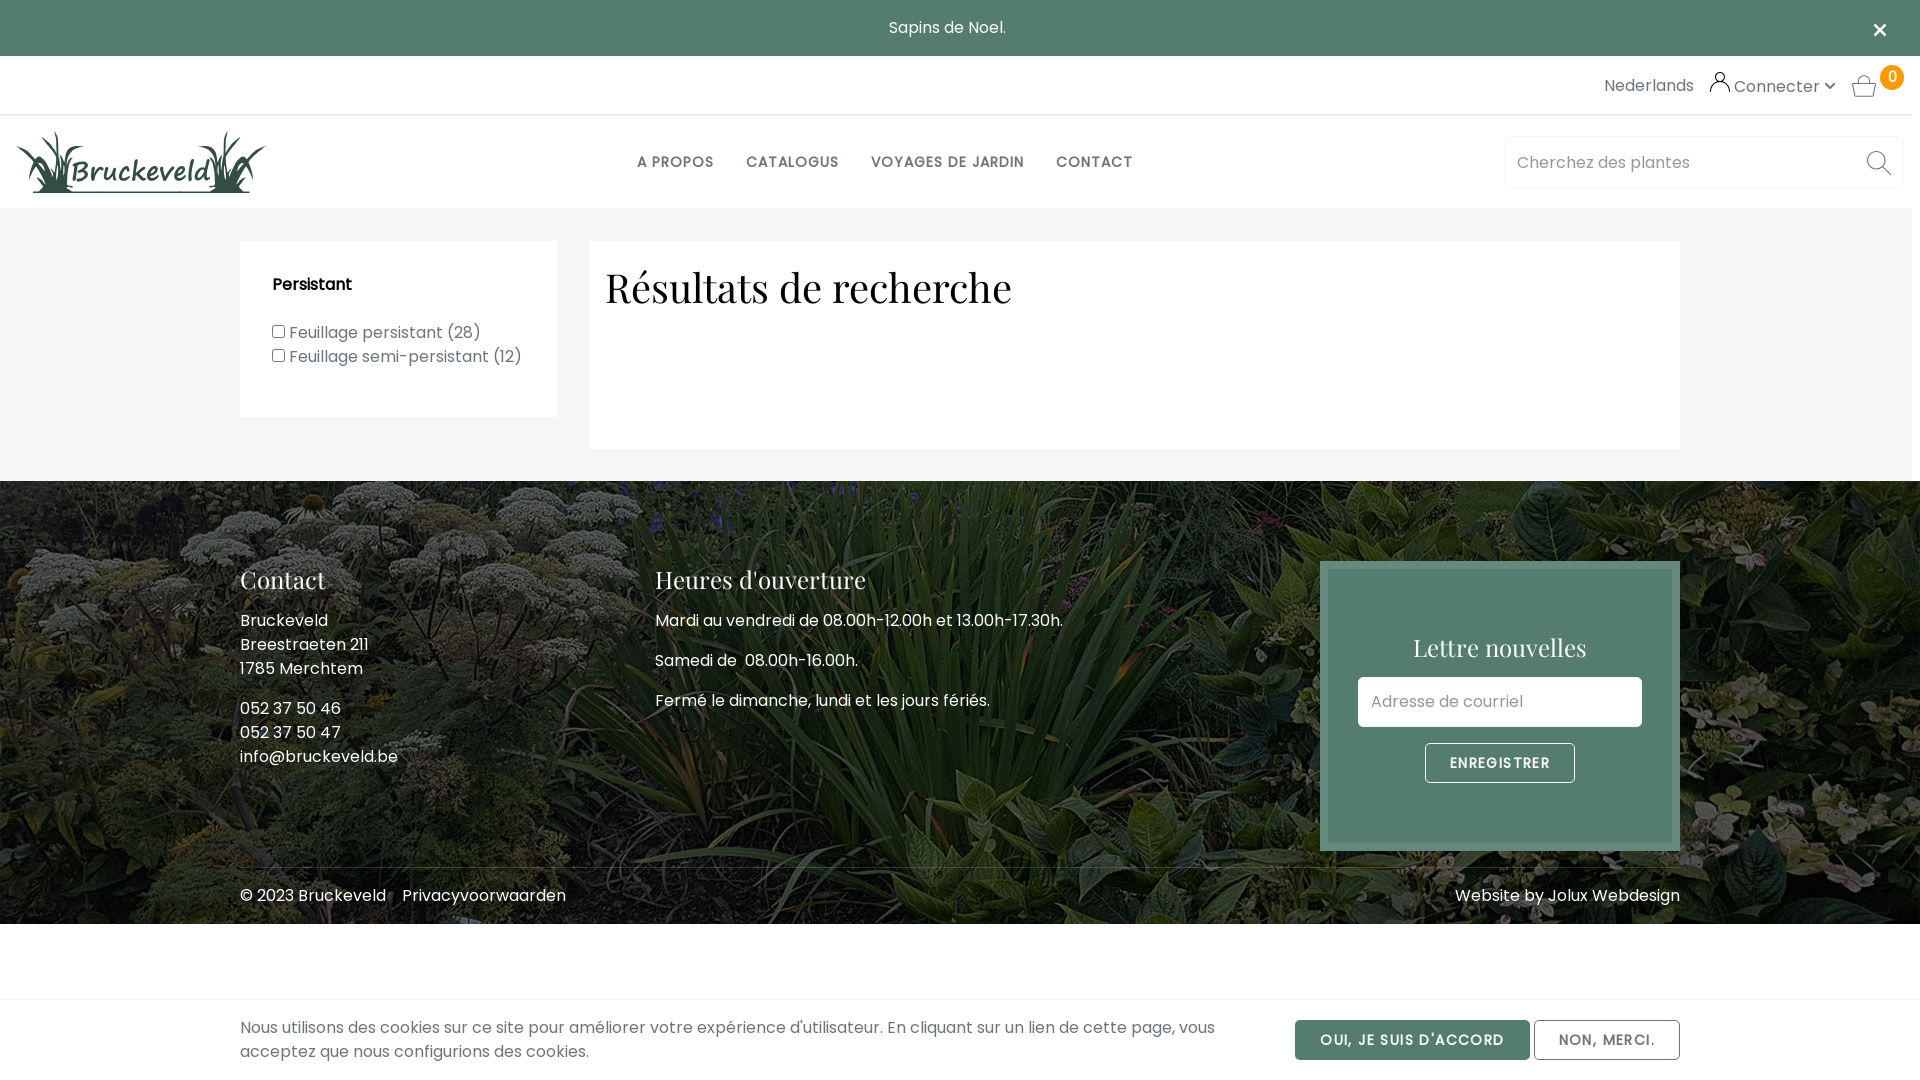 This screenshot has height=1080, width=1920. I want to click on 0, so click(1878, 86).